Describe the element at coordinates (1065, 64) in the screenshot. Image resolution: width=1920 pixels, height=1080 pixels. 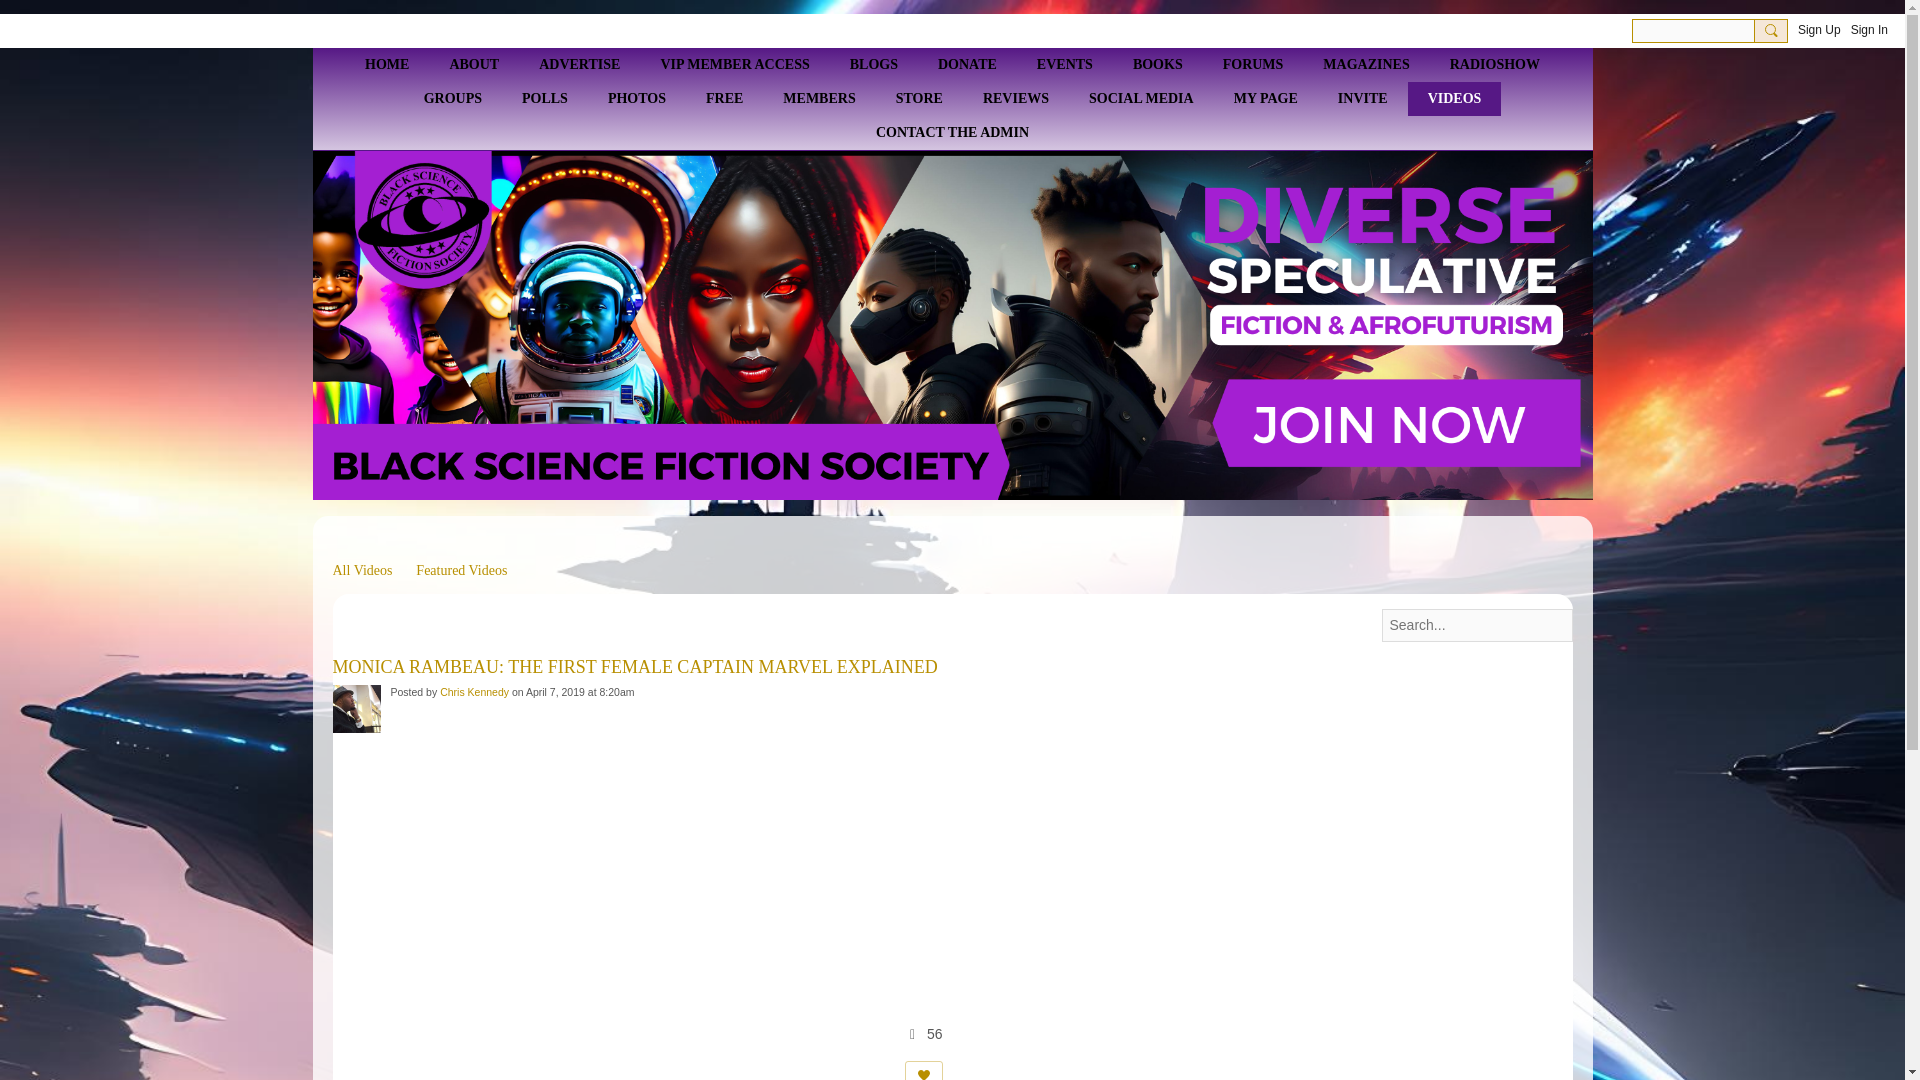
I see `EVENTS` at that location.